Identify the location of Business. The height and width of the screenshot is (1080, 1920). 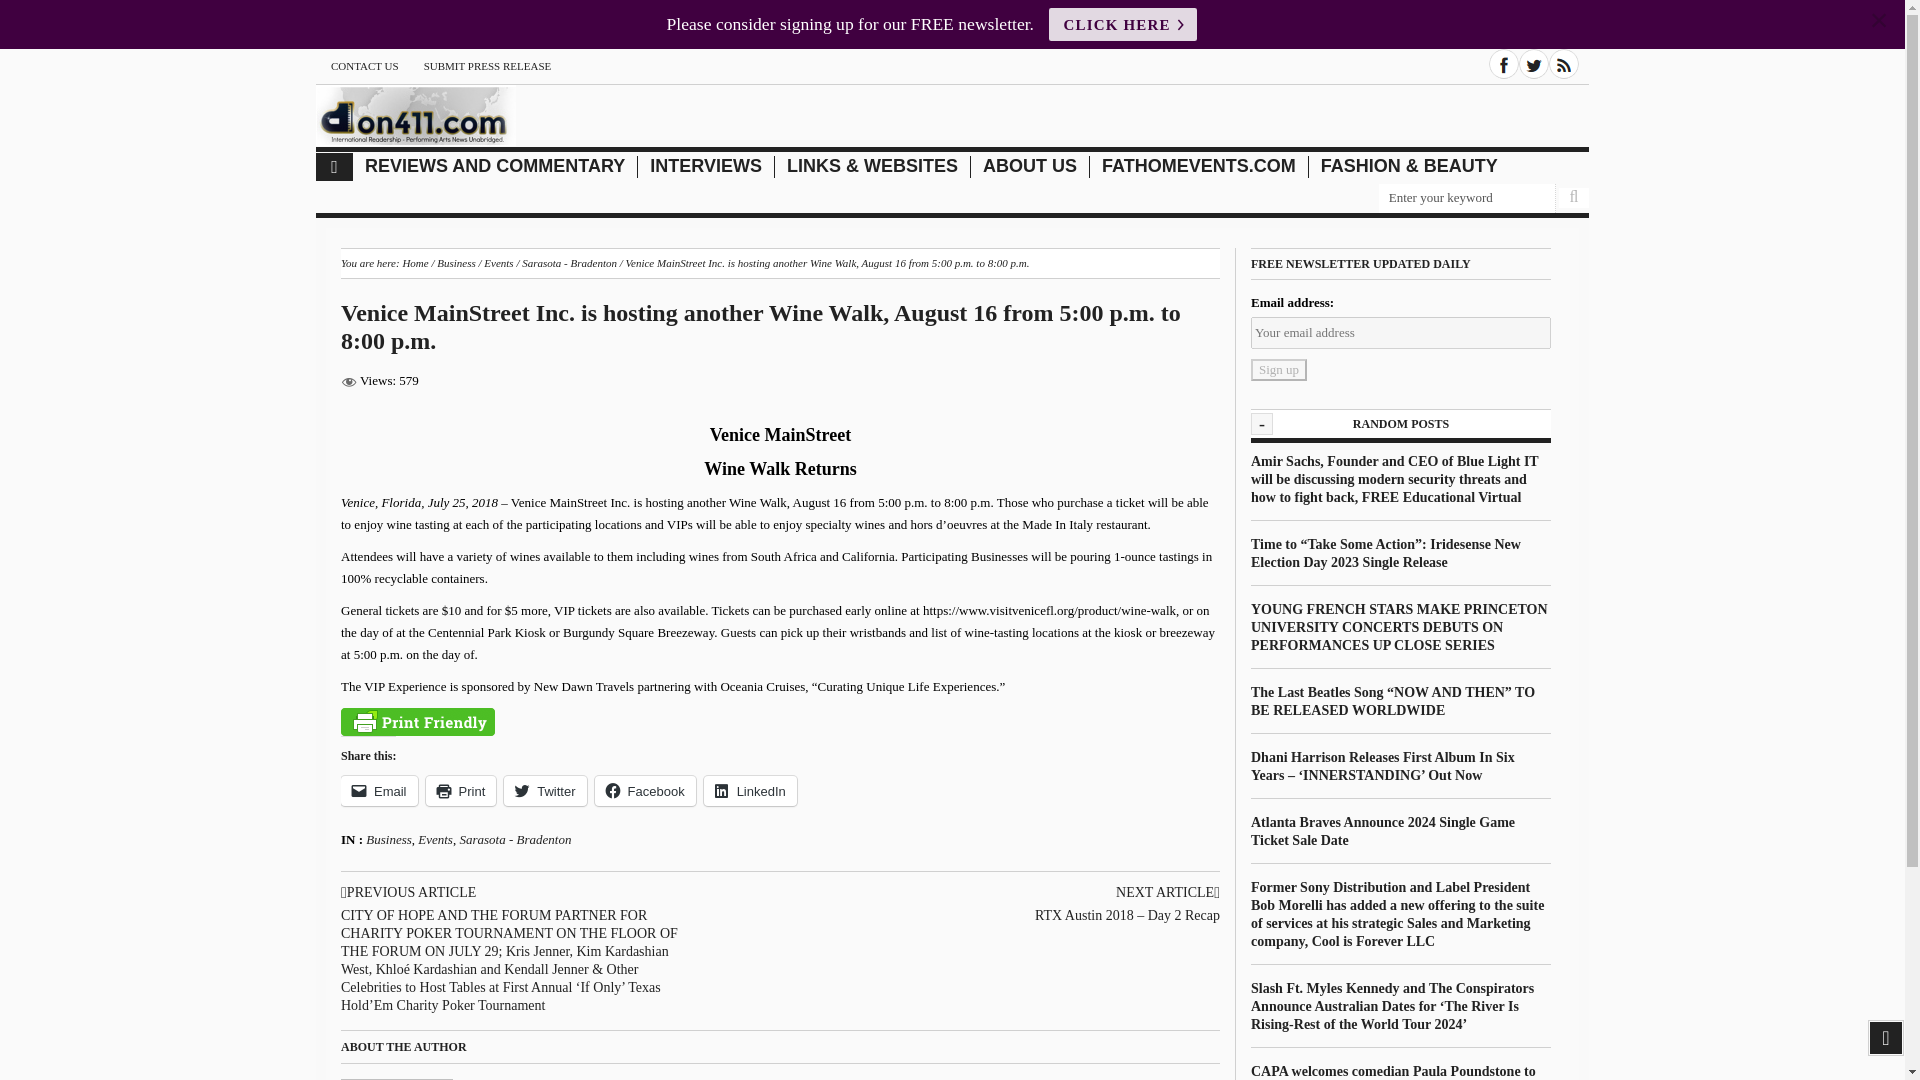
(456, 262).